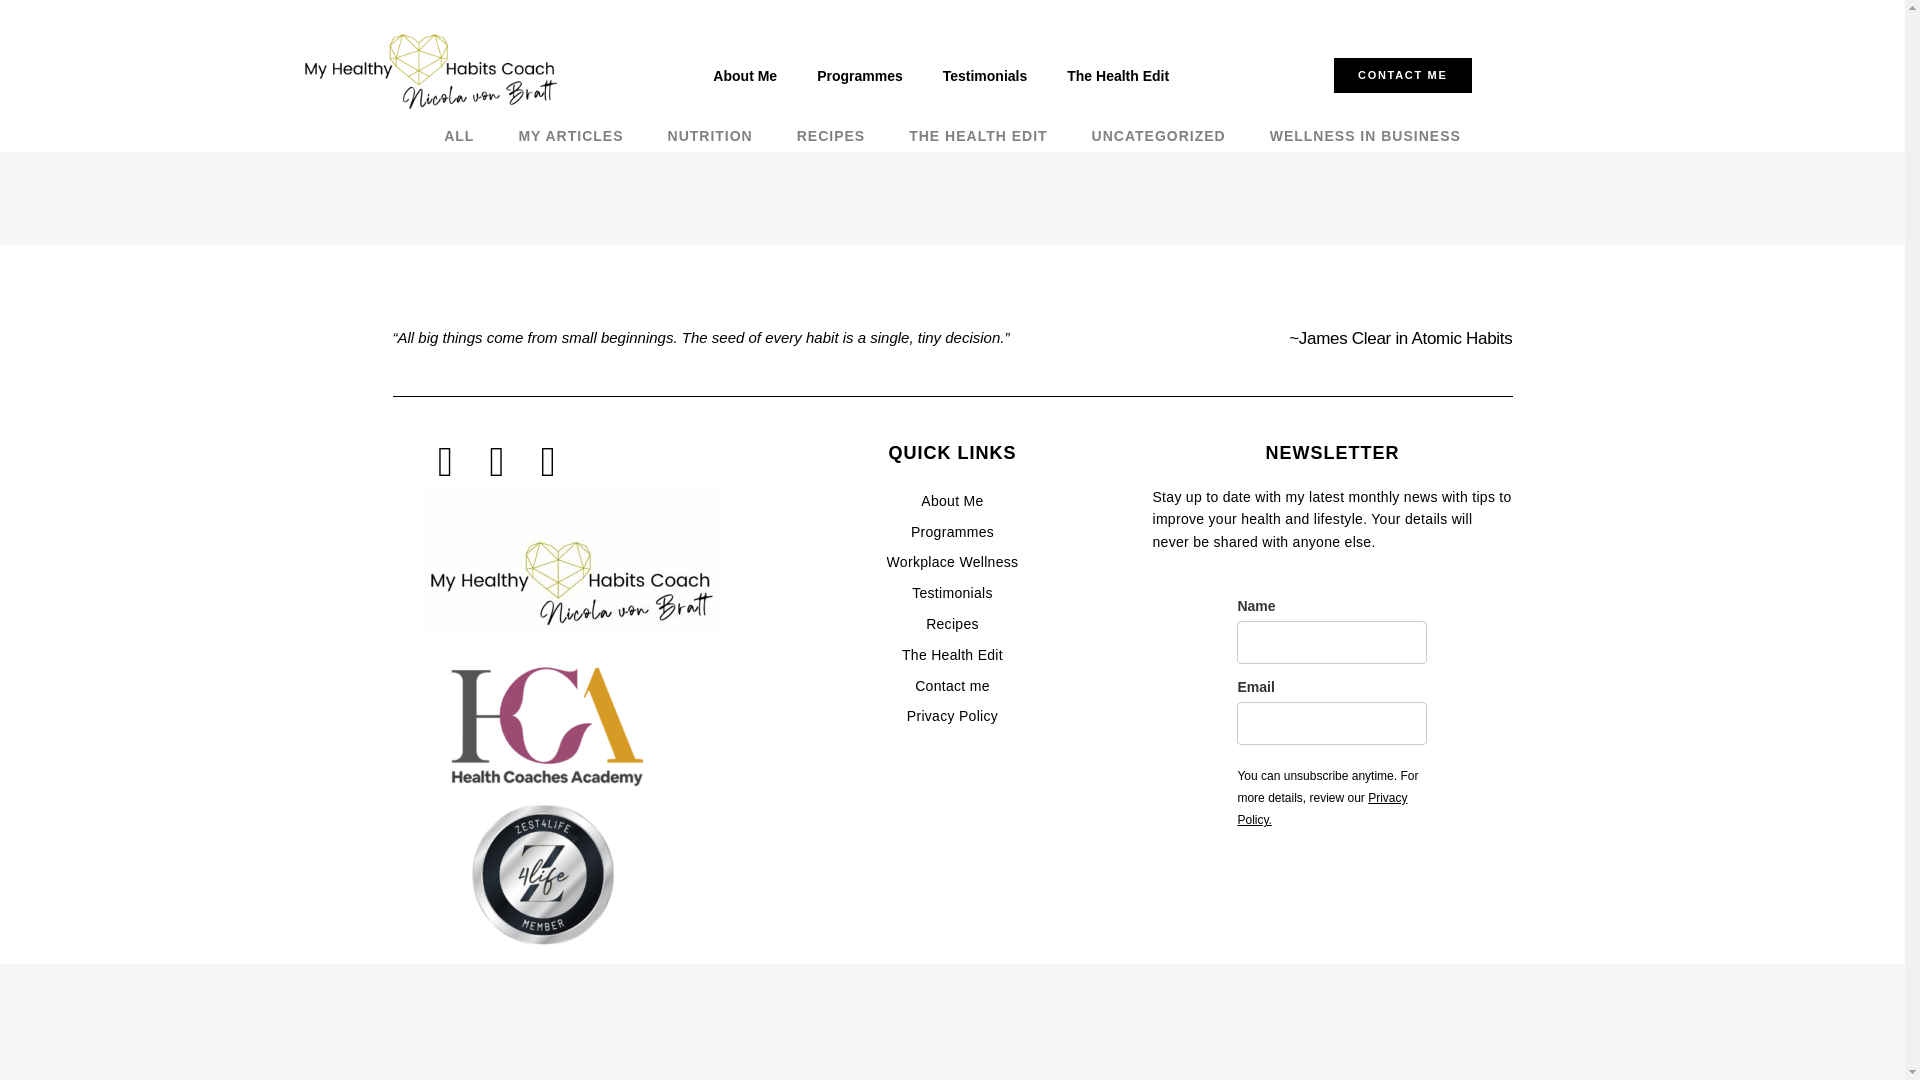 The height and width of the screenshot is (1080, 1920). What do you see at coordinates (1117, 76) in the screenshot?
I see `The Health Edit` at bounding box center [1117, 76].